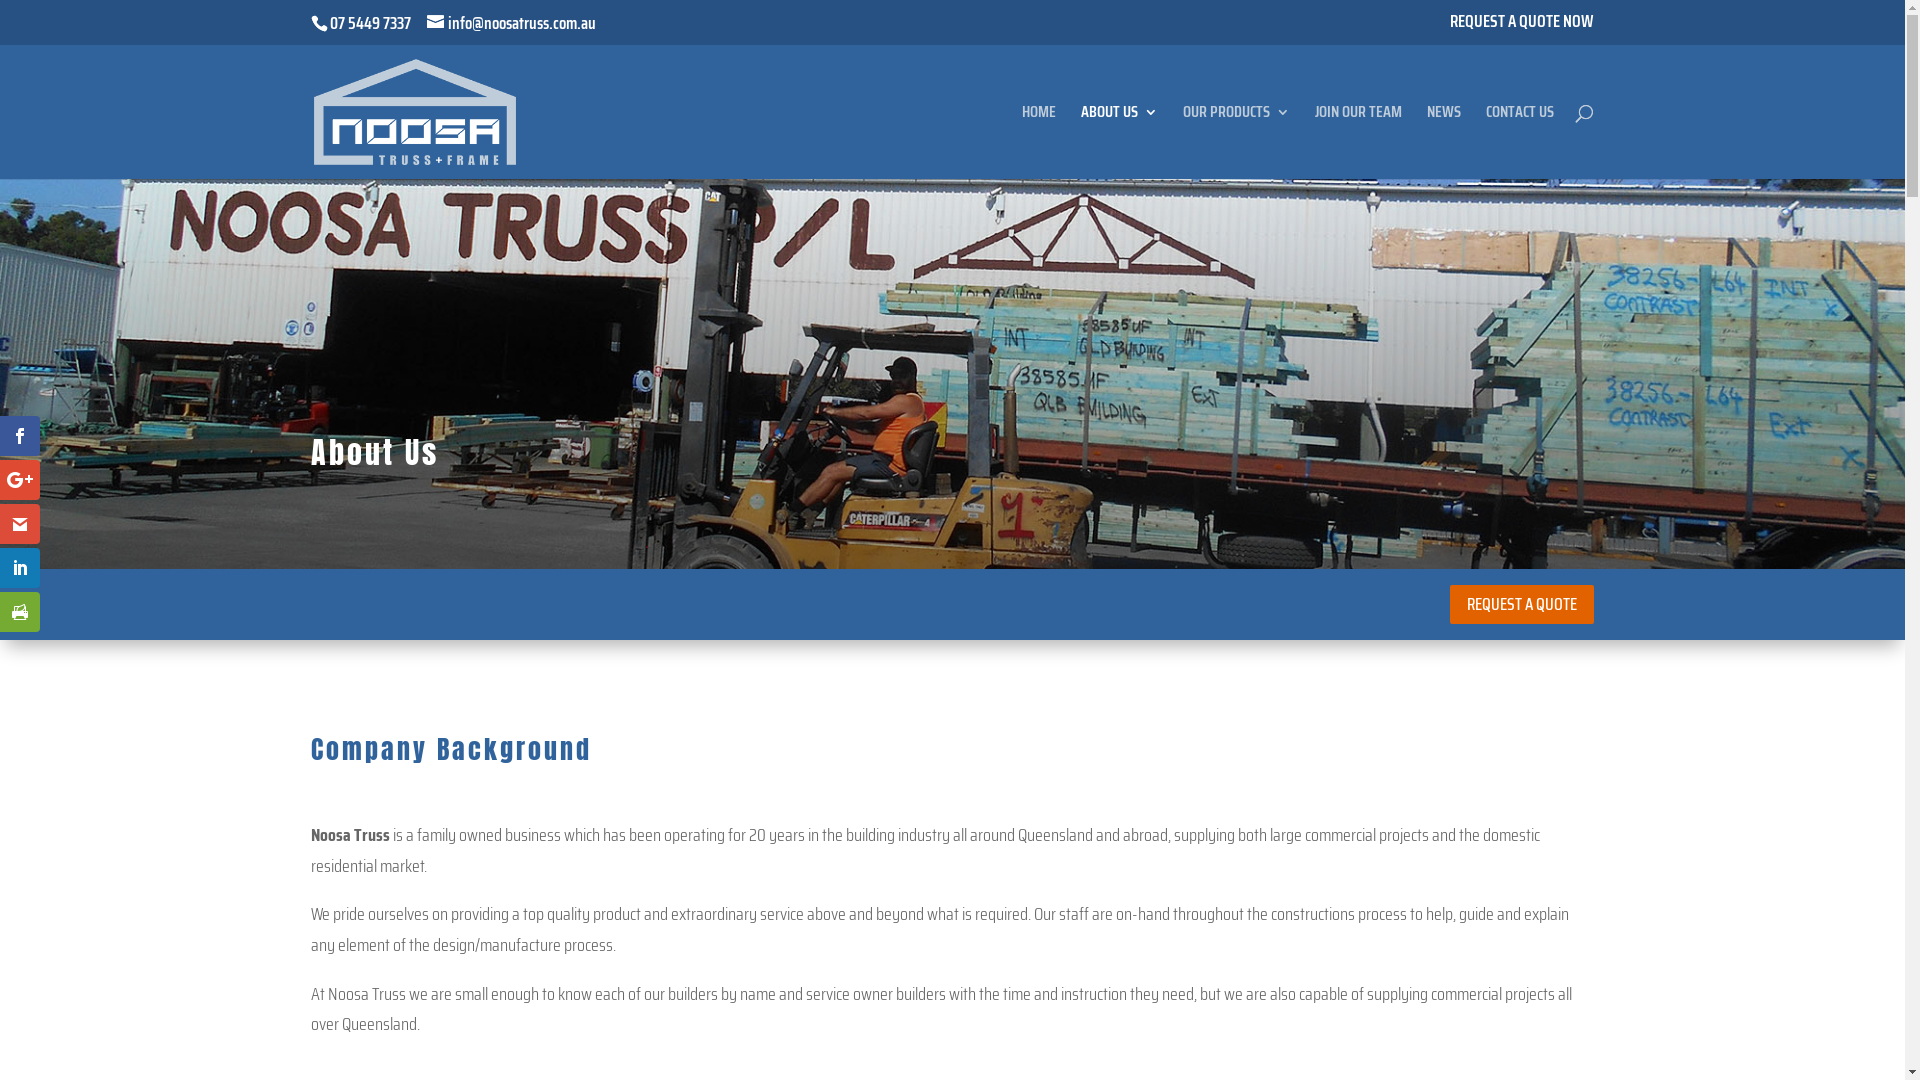  I want to click on ABOUT US, so click(1120, 141).